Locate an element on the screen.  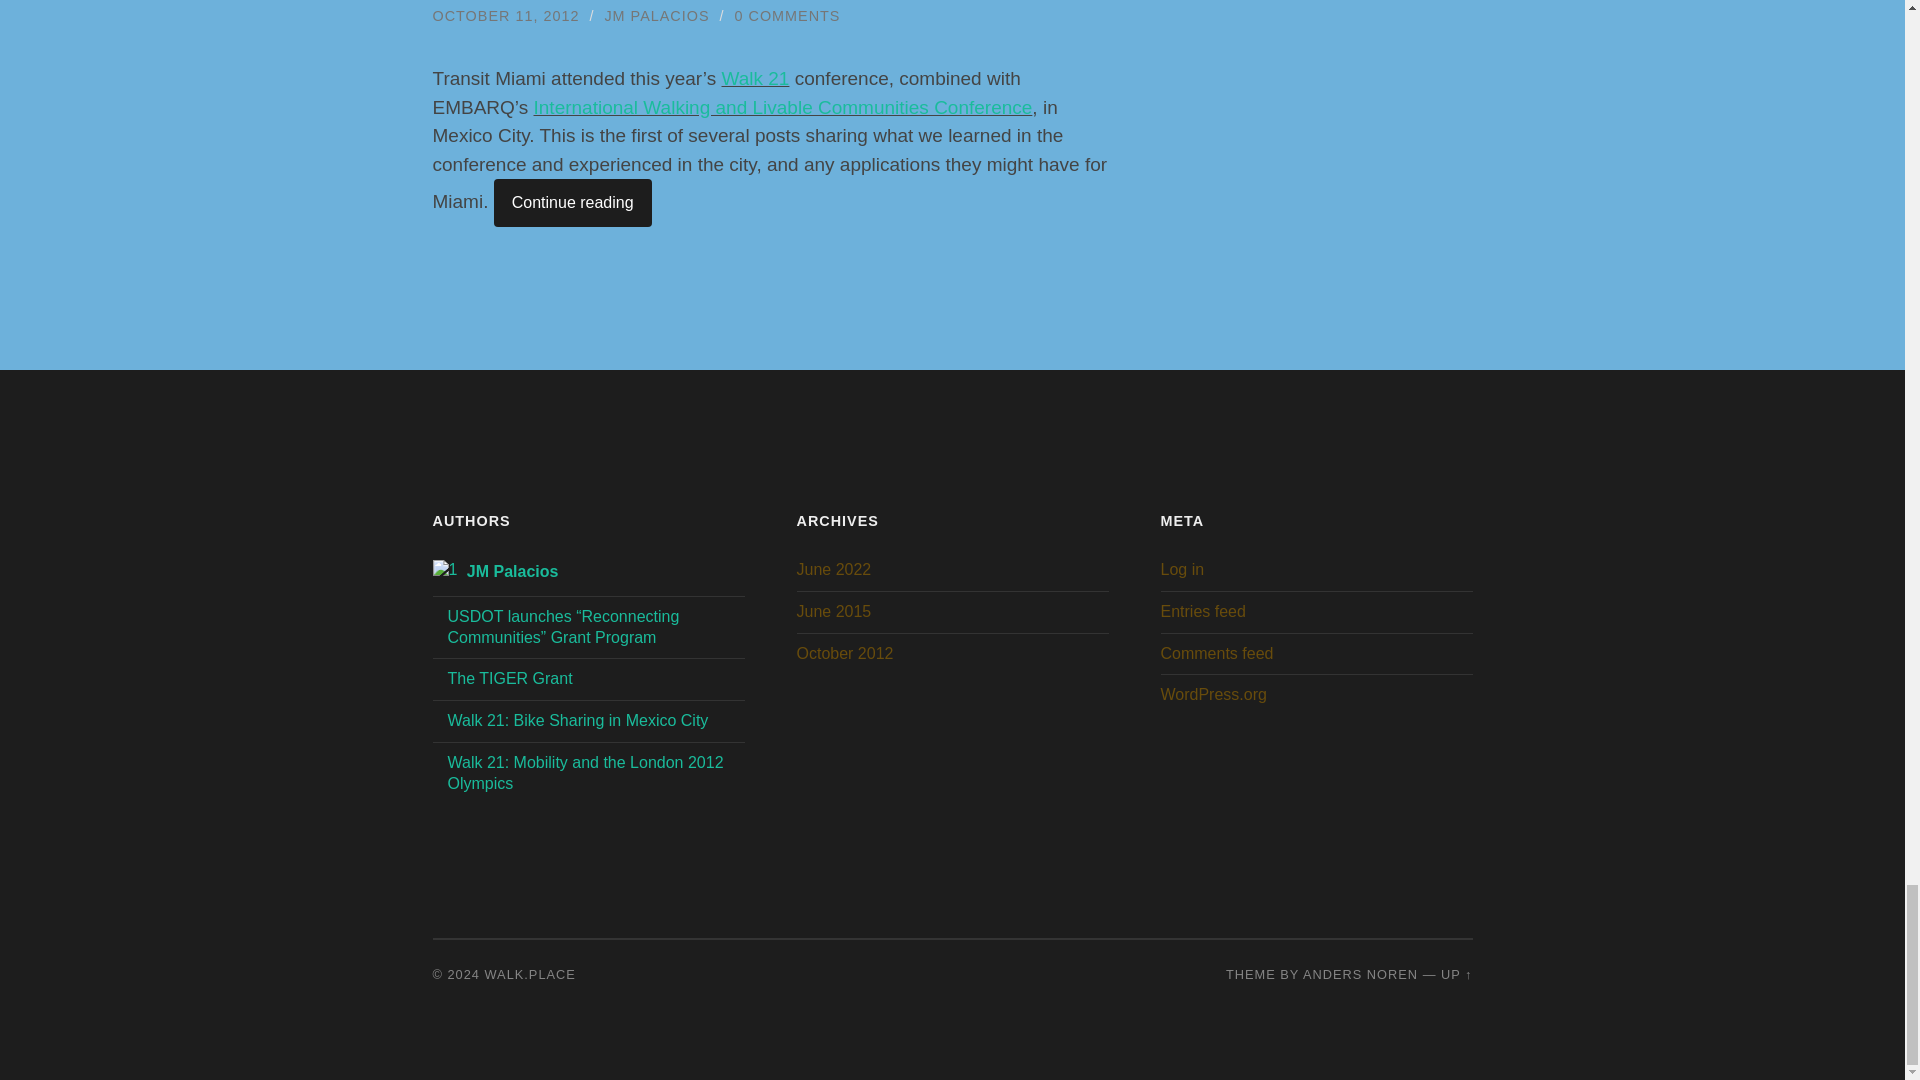
To the top is located at coordinates (1456, 974).